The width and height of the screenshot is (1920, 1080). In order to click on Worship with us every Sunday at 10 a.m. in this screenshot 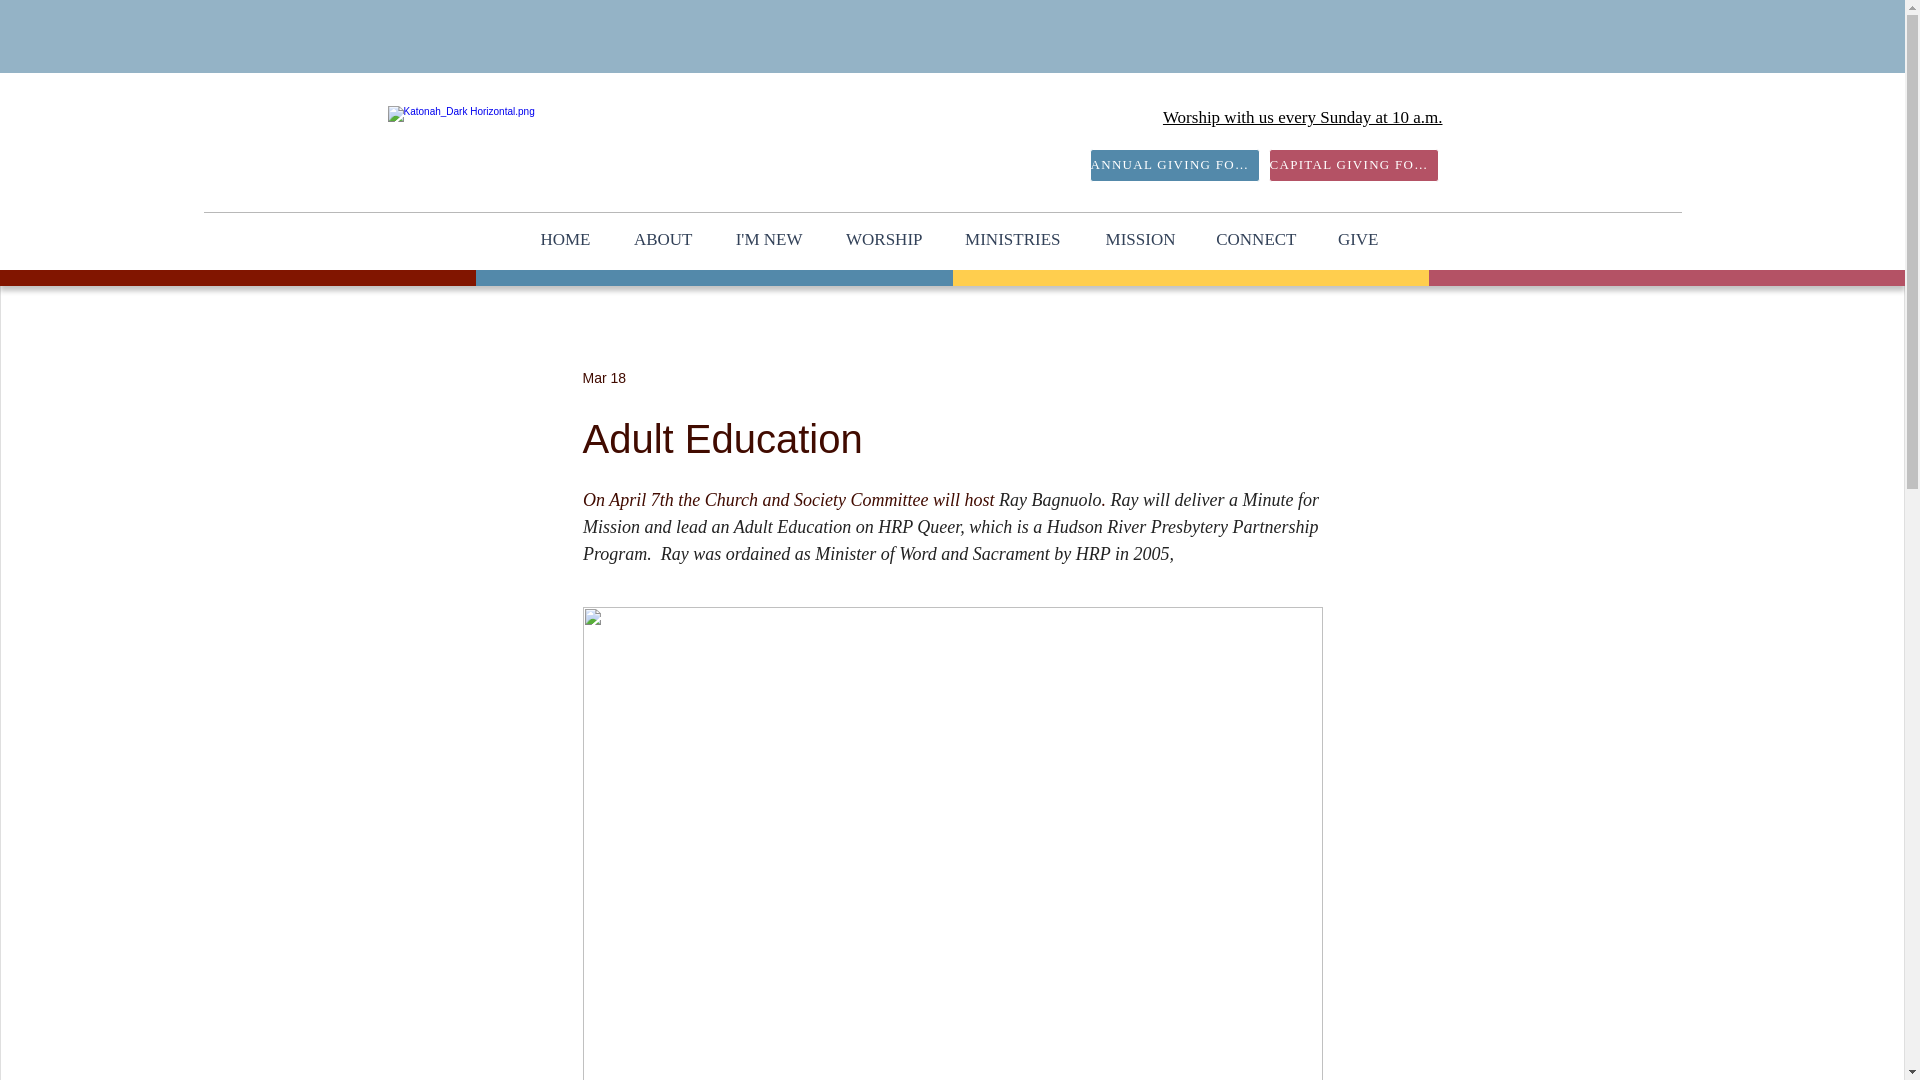, I will do `click(1303, 118)`.